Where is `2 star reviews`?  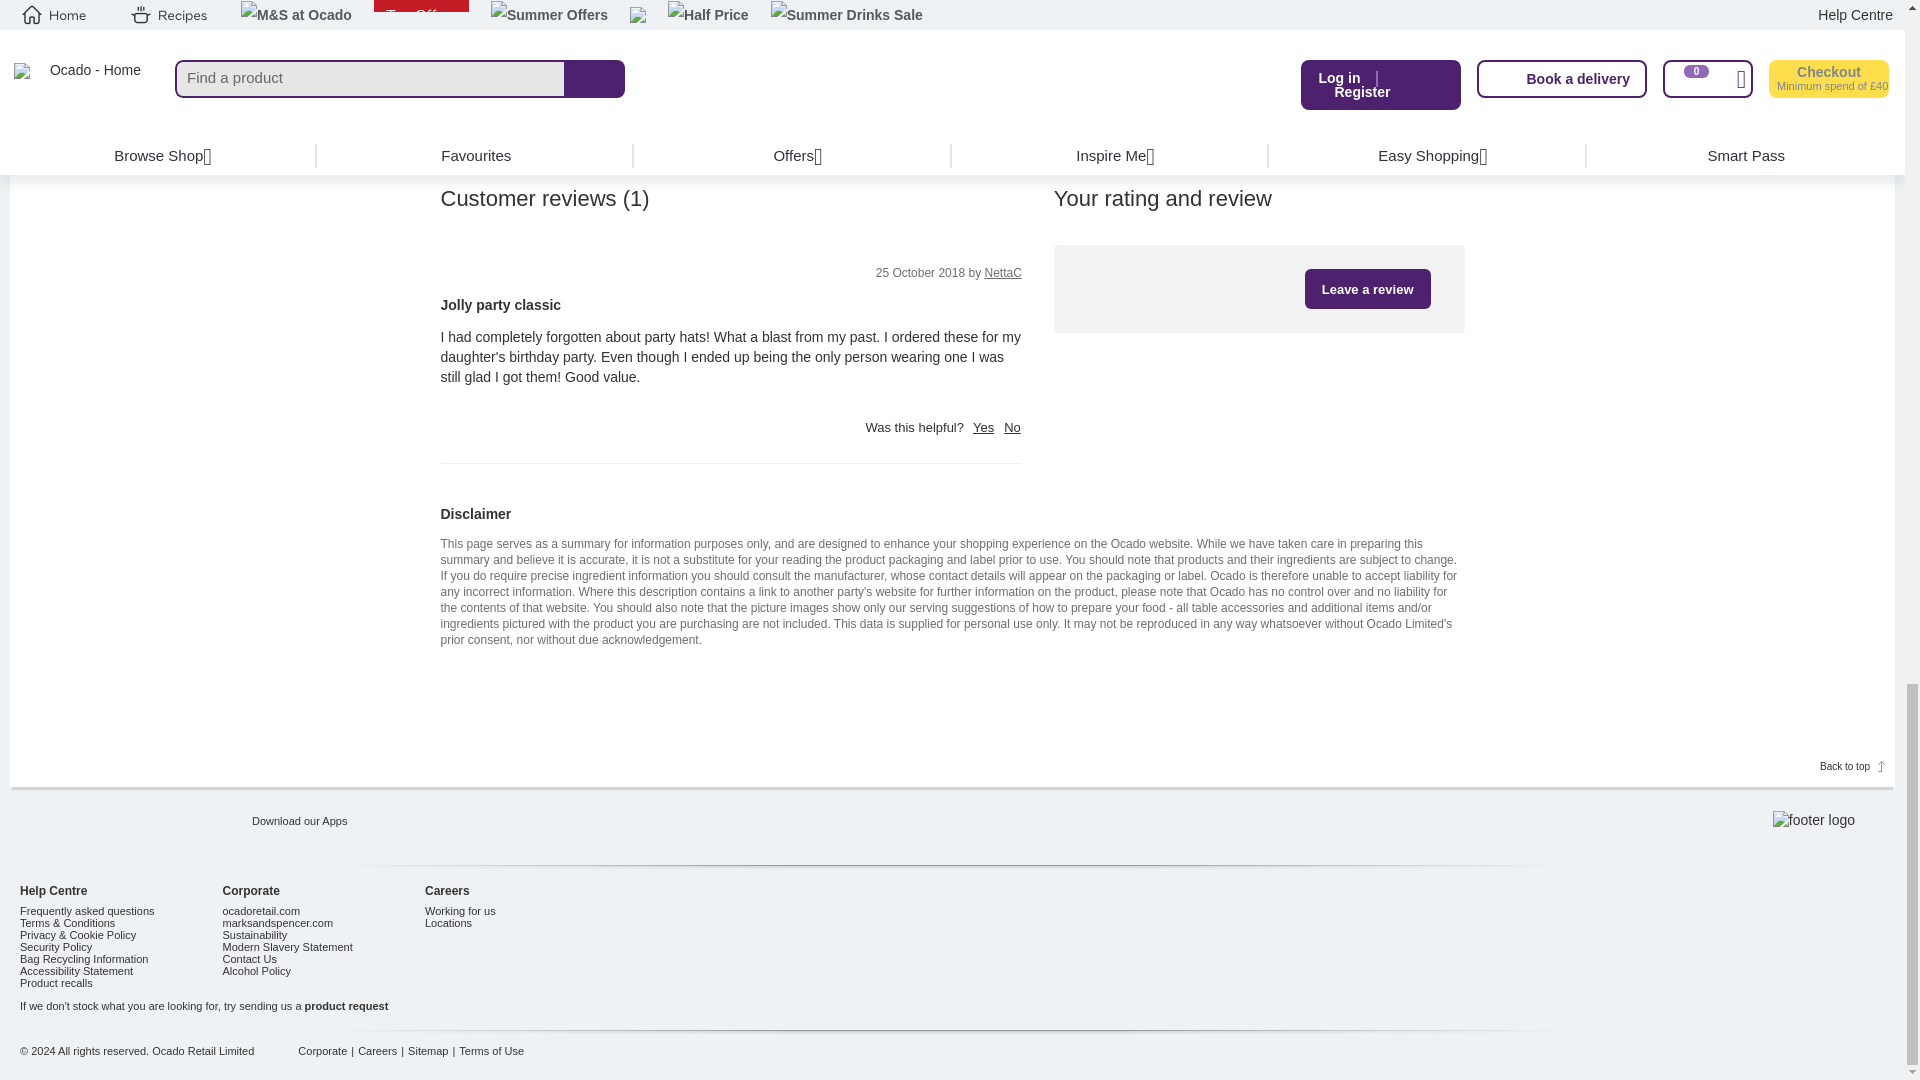 2 star reviews is located at coordinates (750, 85).